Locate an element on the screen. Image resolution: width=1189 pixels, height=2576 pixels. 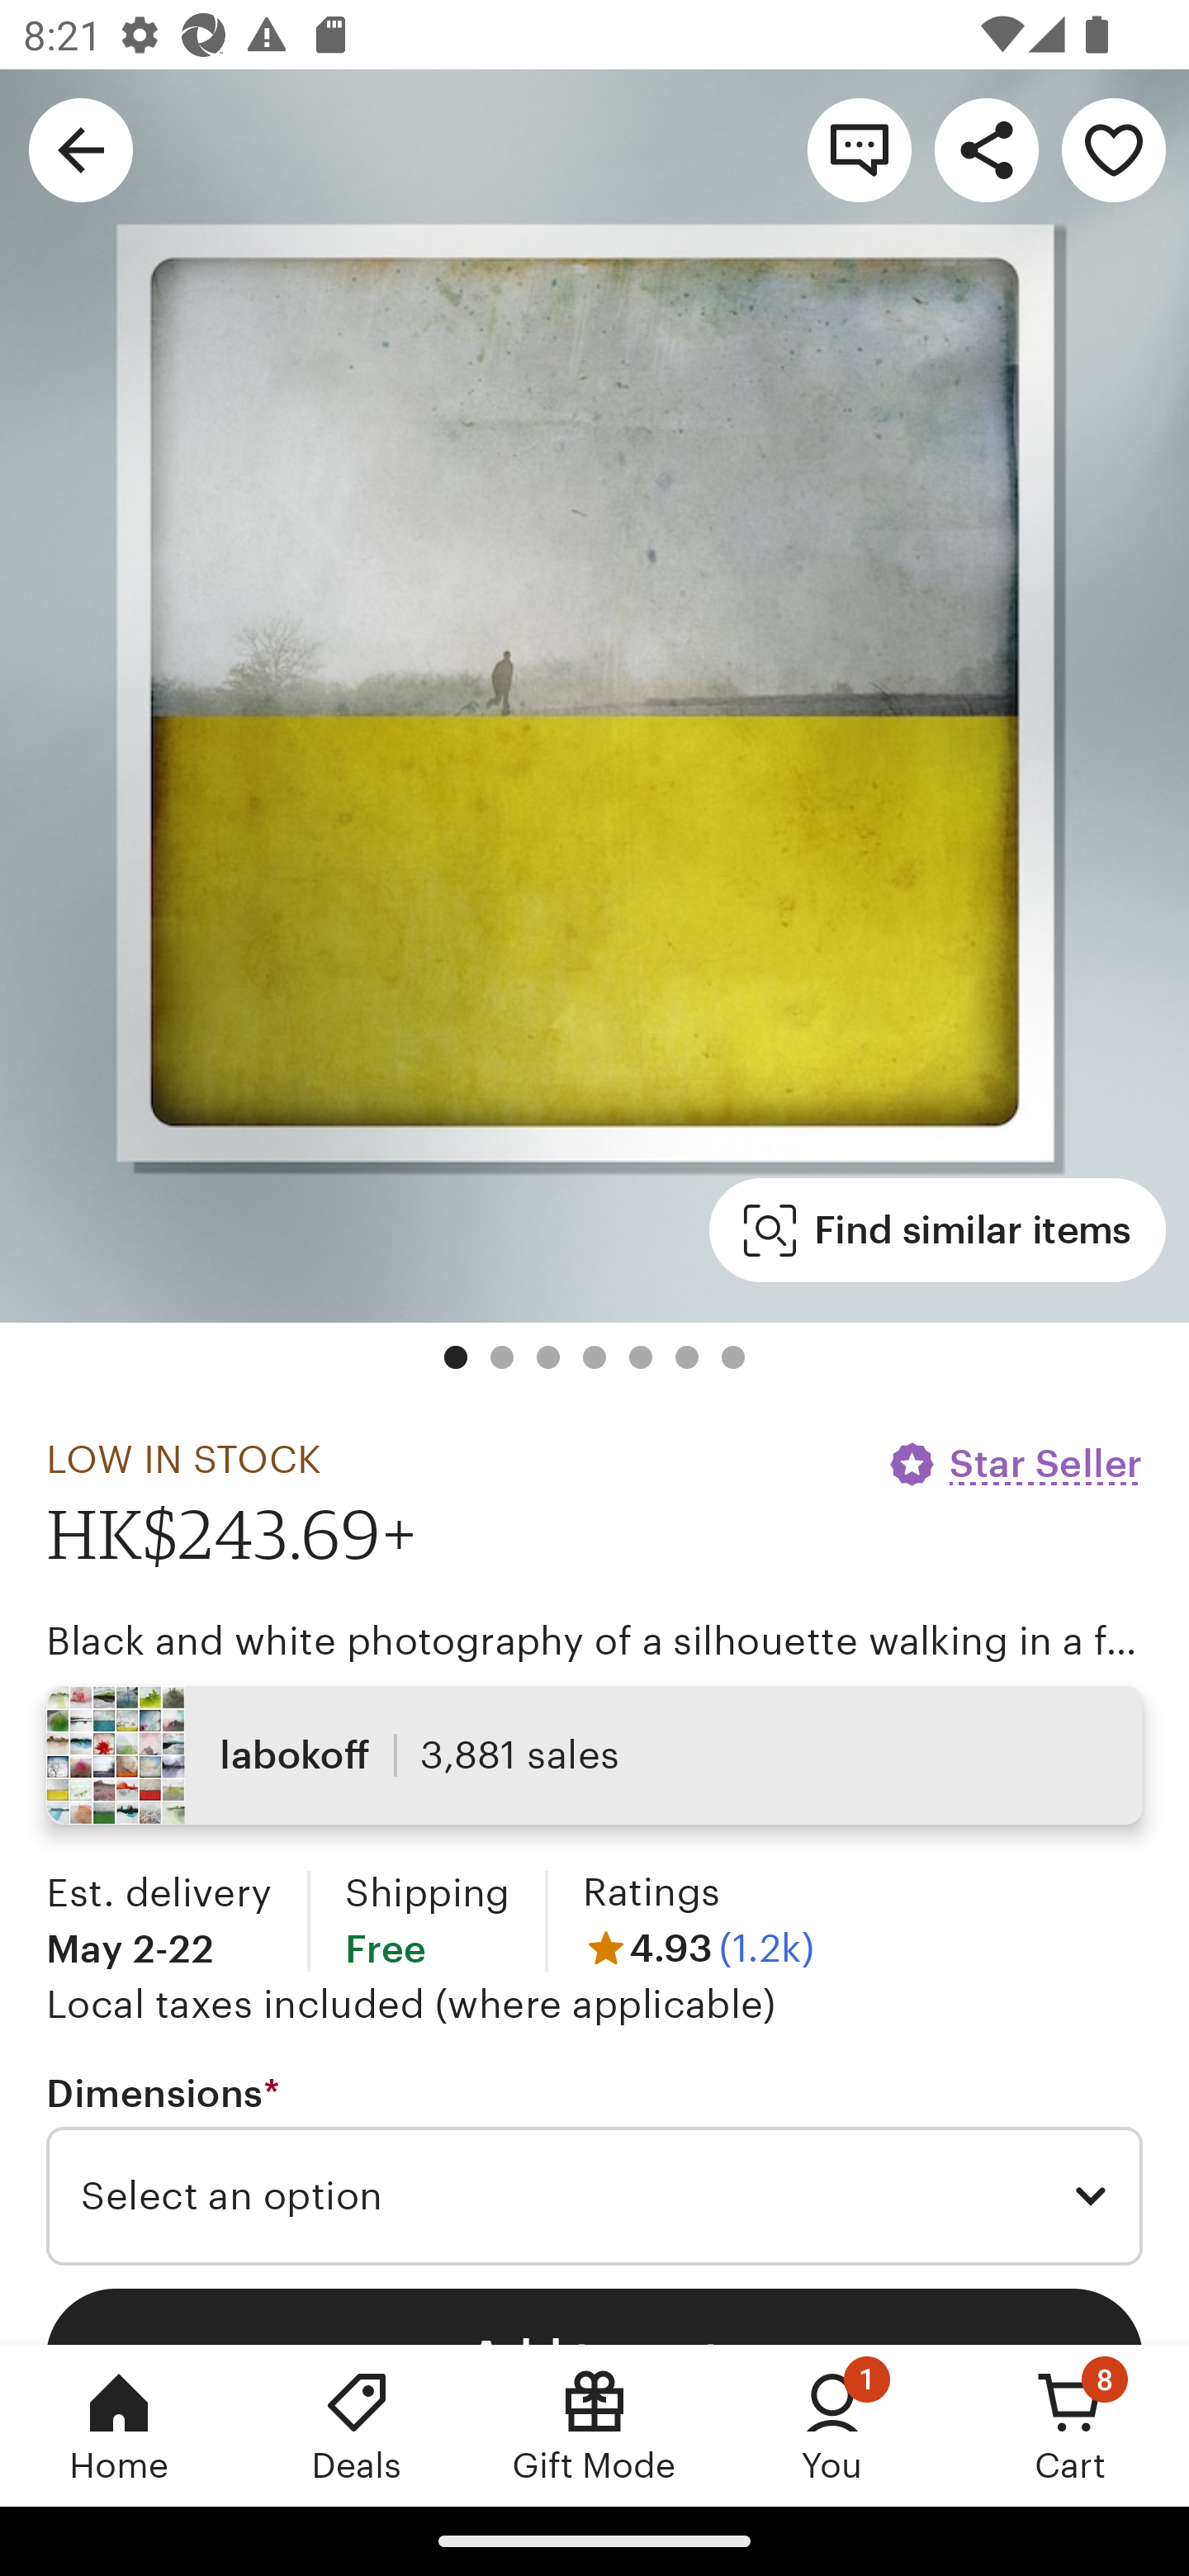
Gift Mode is located at coordinates (594, 2425).